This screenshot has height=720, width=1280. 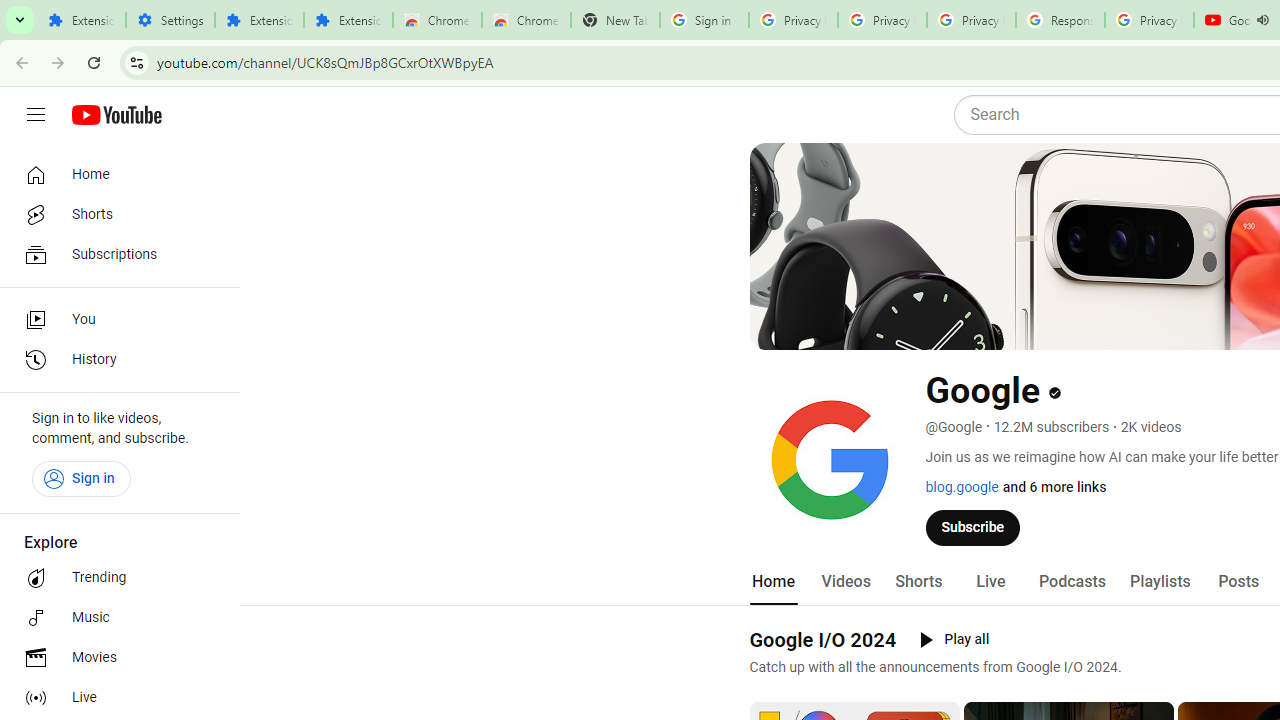 I want to click on Music, so click(x=114, y=618).